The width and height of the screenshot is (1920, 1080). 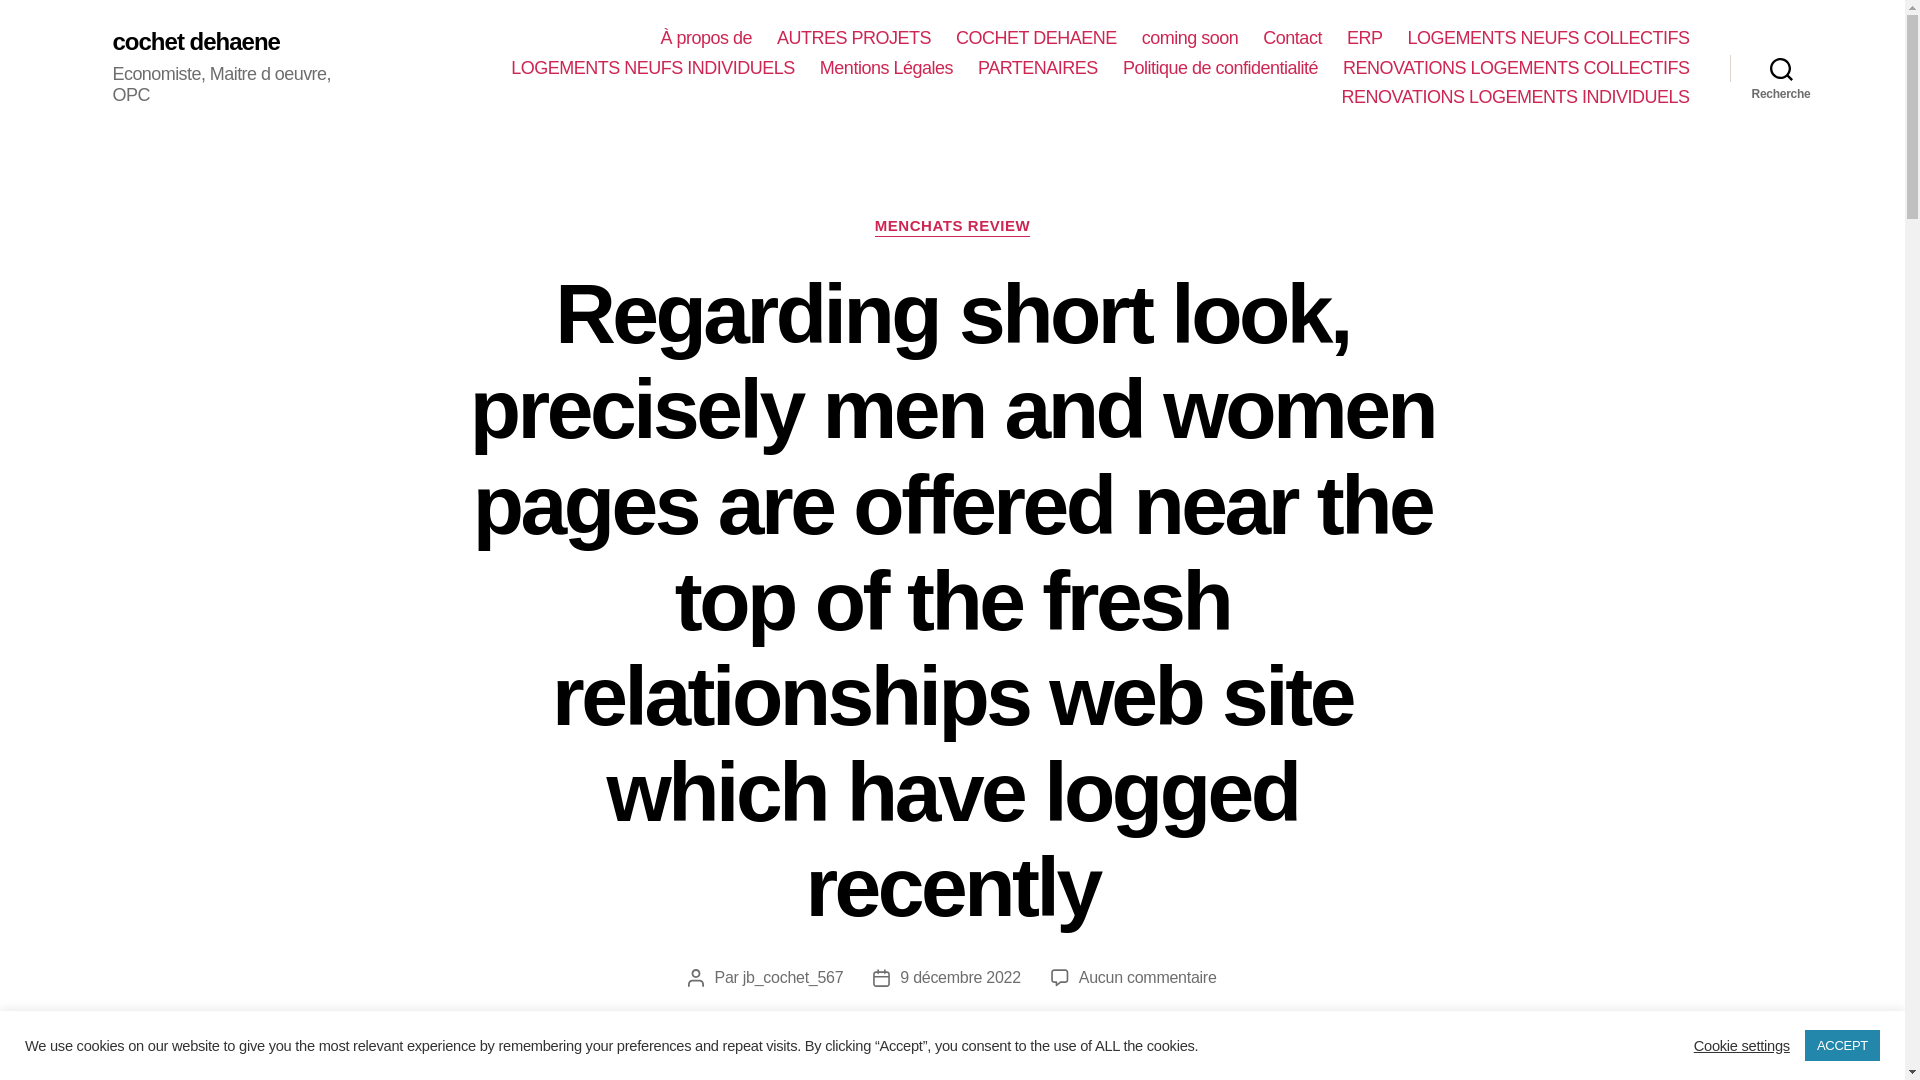 What do you see at coordinates (854, 38) in the screenshot?
I see `AUTRES PROJETS` at bounding box center [854, 38].